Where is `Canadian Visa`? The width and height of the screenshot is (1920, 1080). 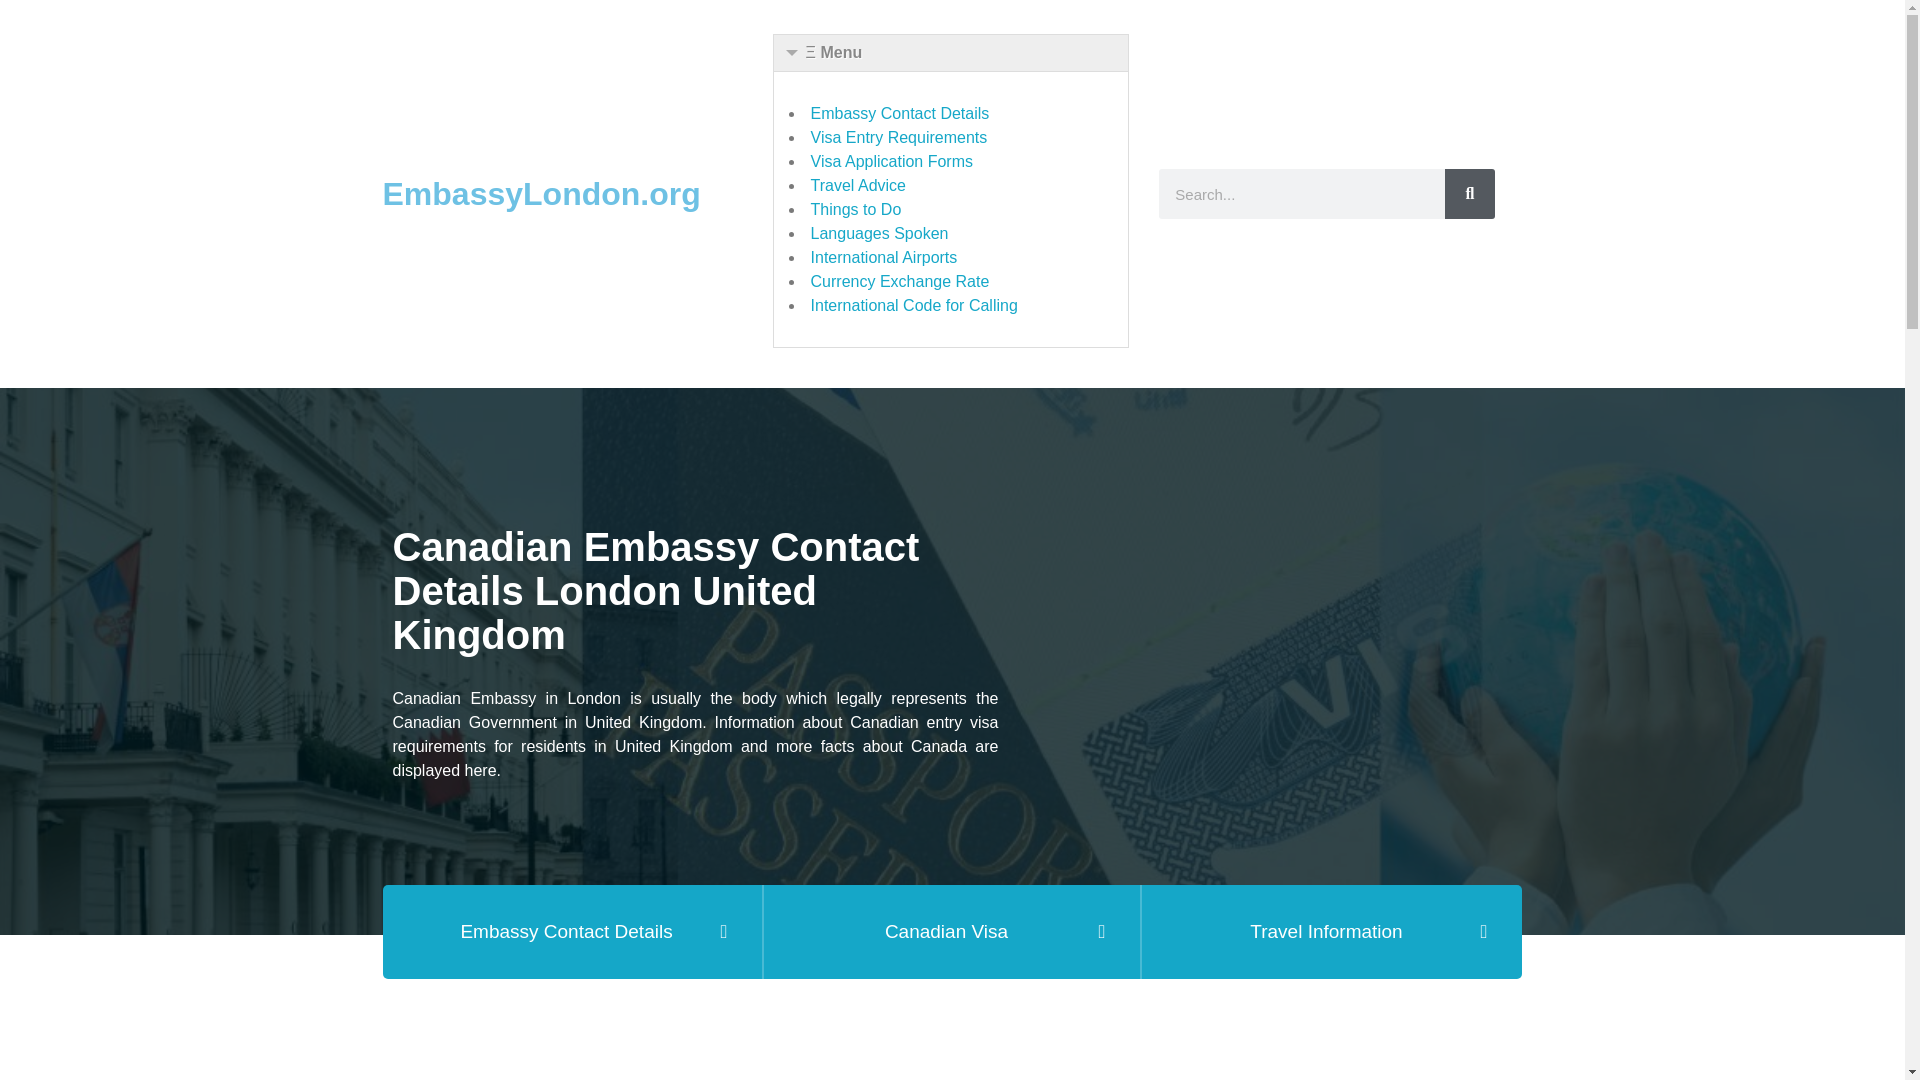
Canadian Visa is located at coordinates (952, 932).